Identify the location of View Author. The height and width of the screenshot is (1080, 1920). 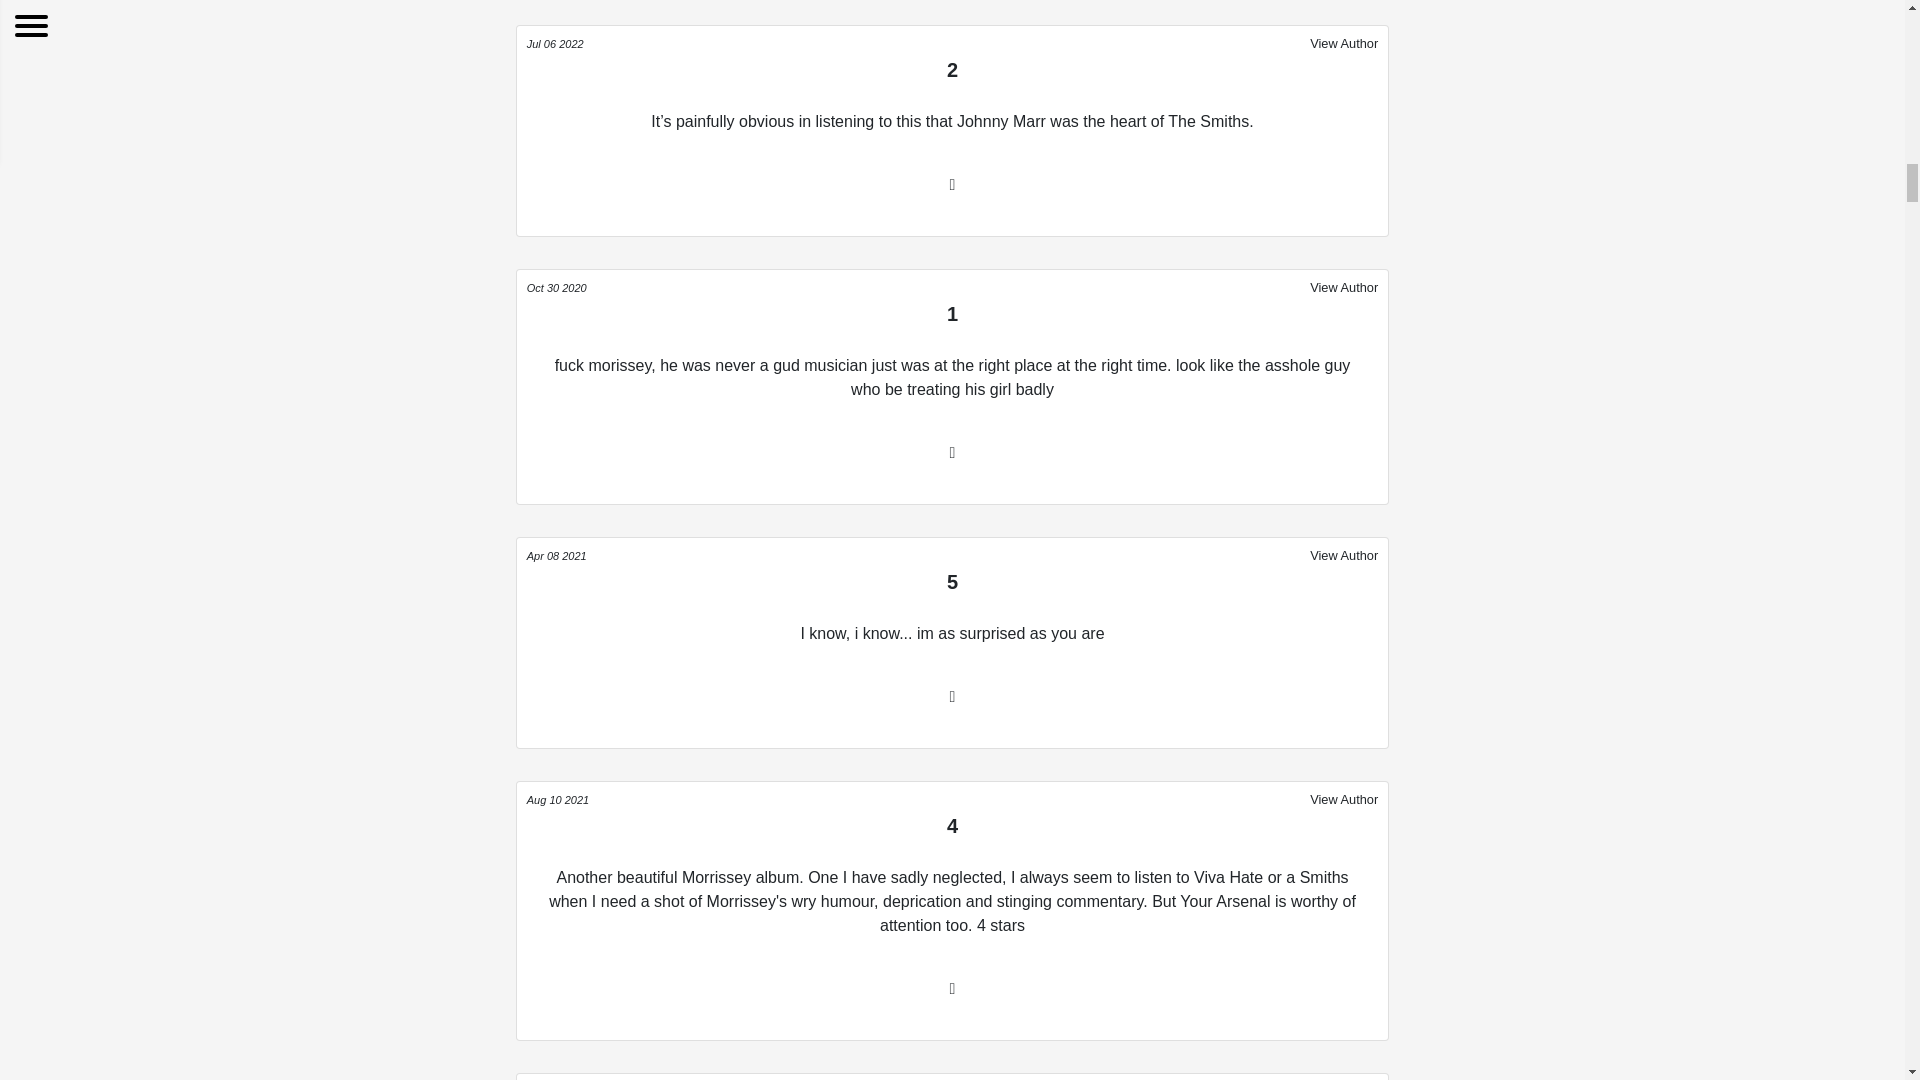
(1344, 555).